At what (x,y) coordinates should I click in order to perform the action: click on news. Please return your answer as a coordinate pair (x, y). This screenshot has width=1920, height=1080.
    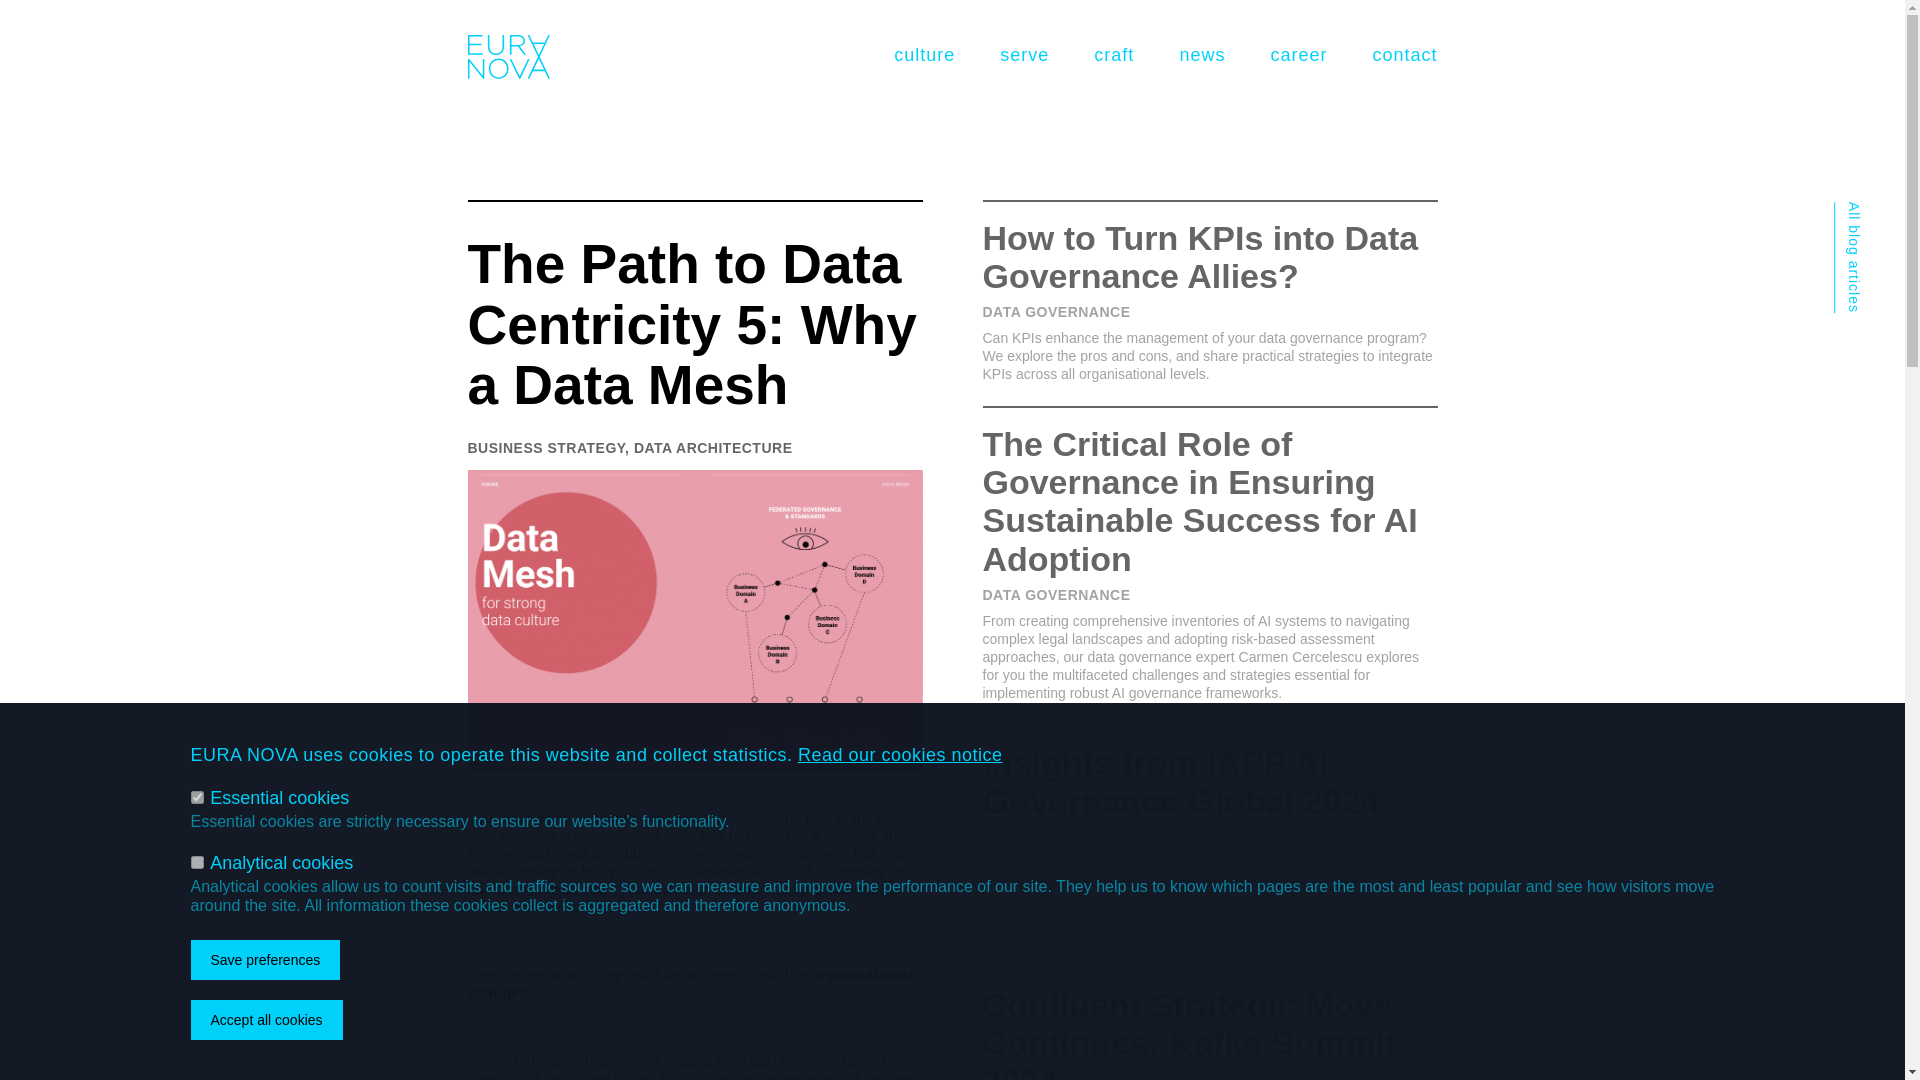
    Looking at the image, I should click on (1201, 56).